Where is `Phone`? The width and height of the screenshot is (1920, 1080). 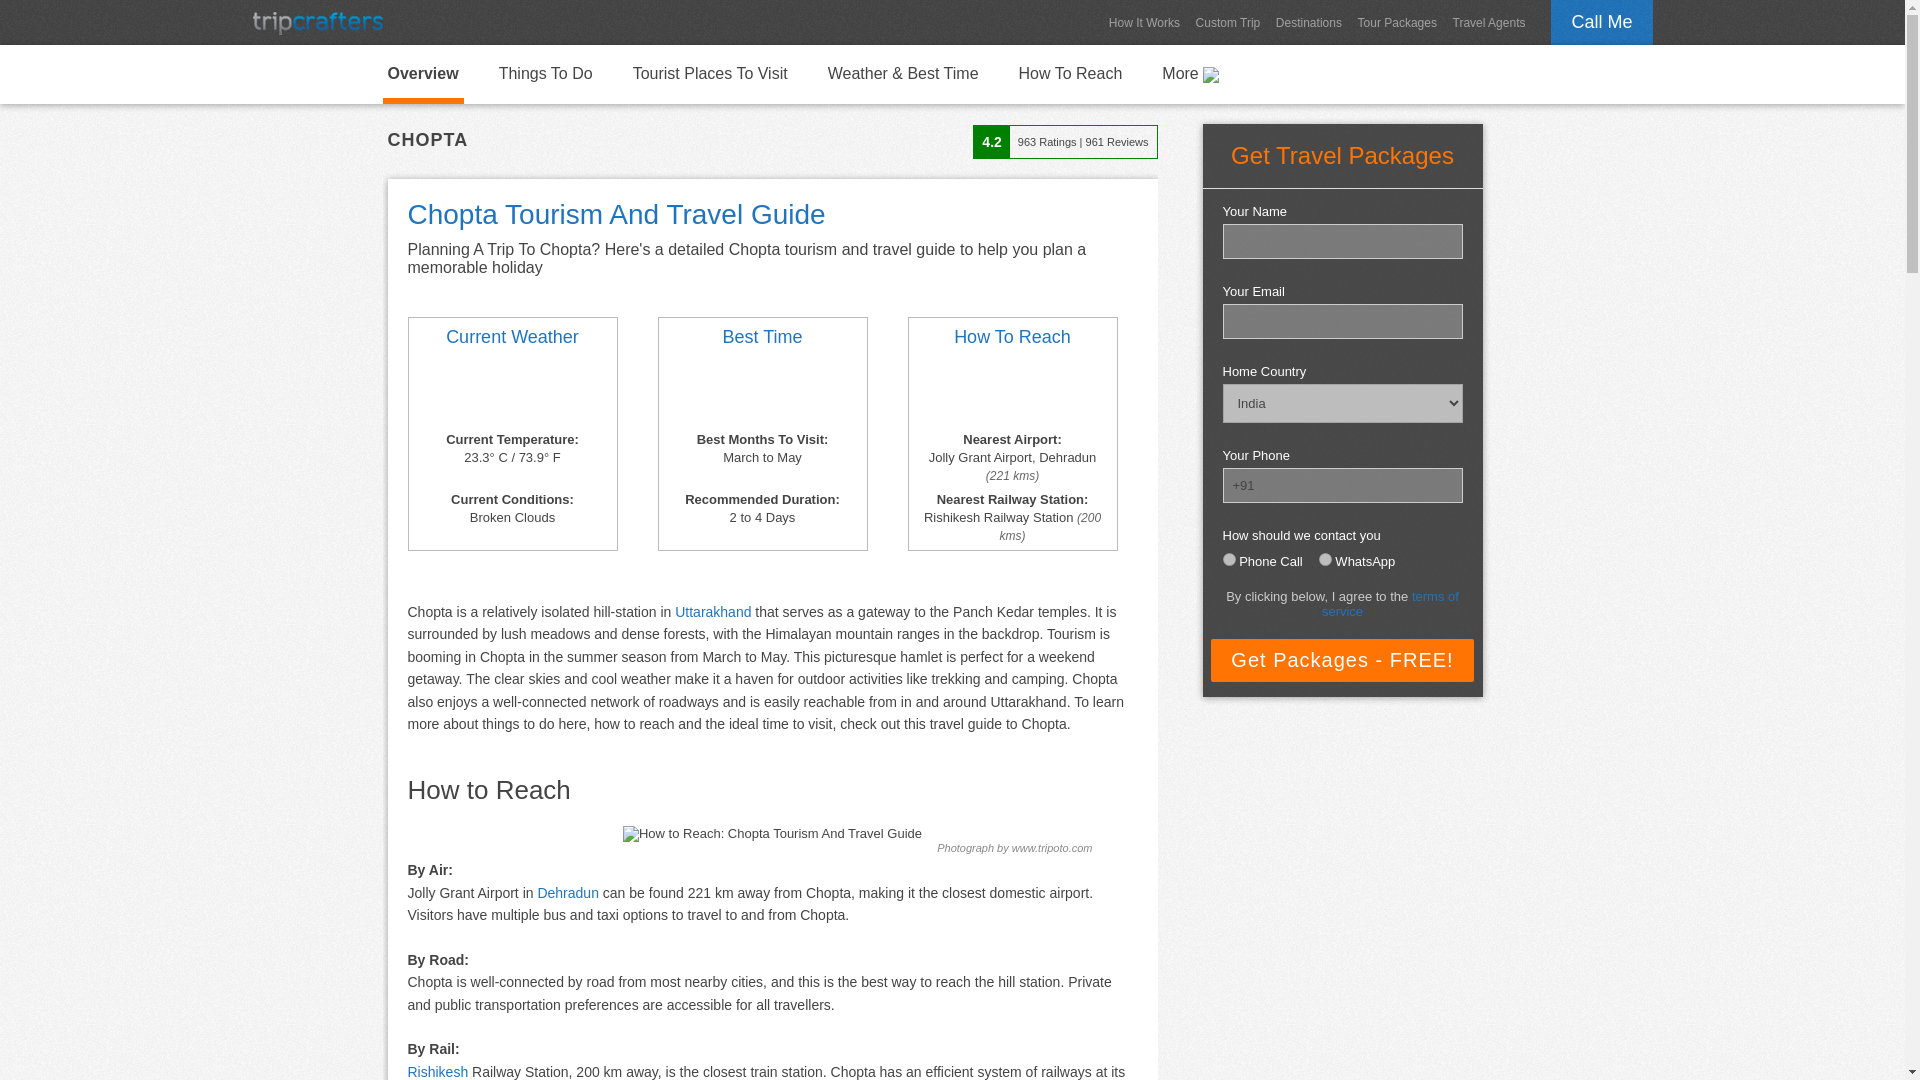 Phone is located at coordinates (1228, 558).